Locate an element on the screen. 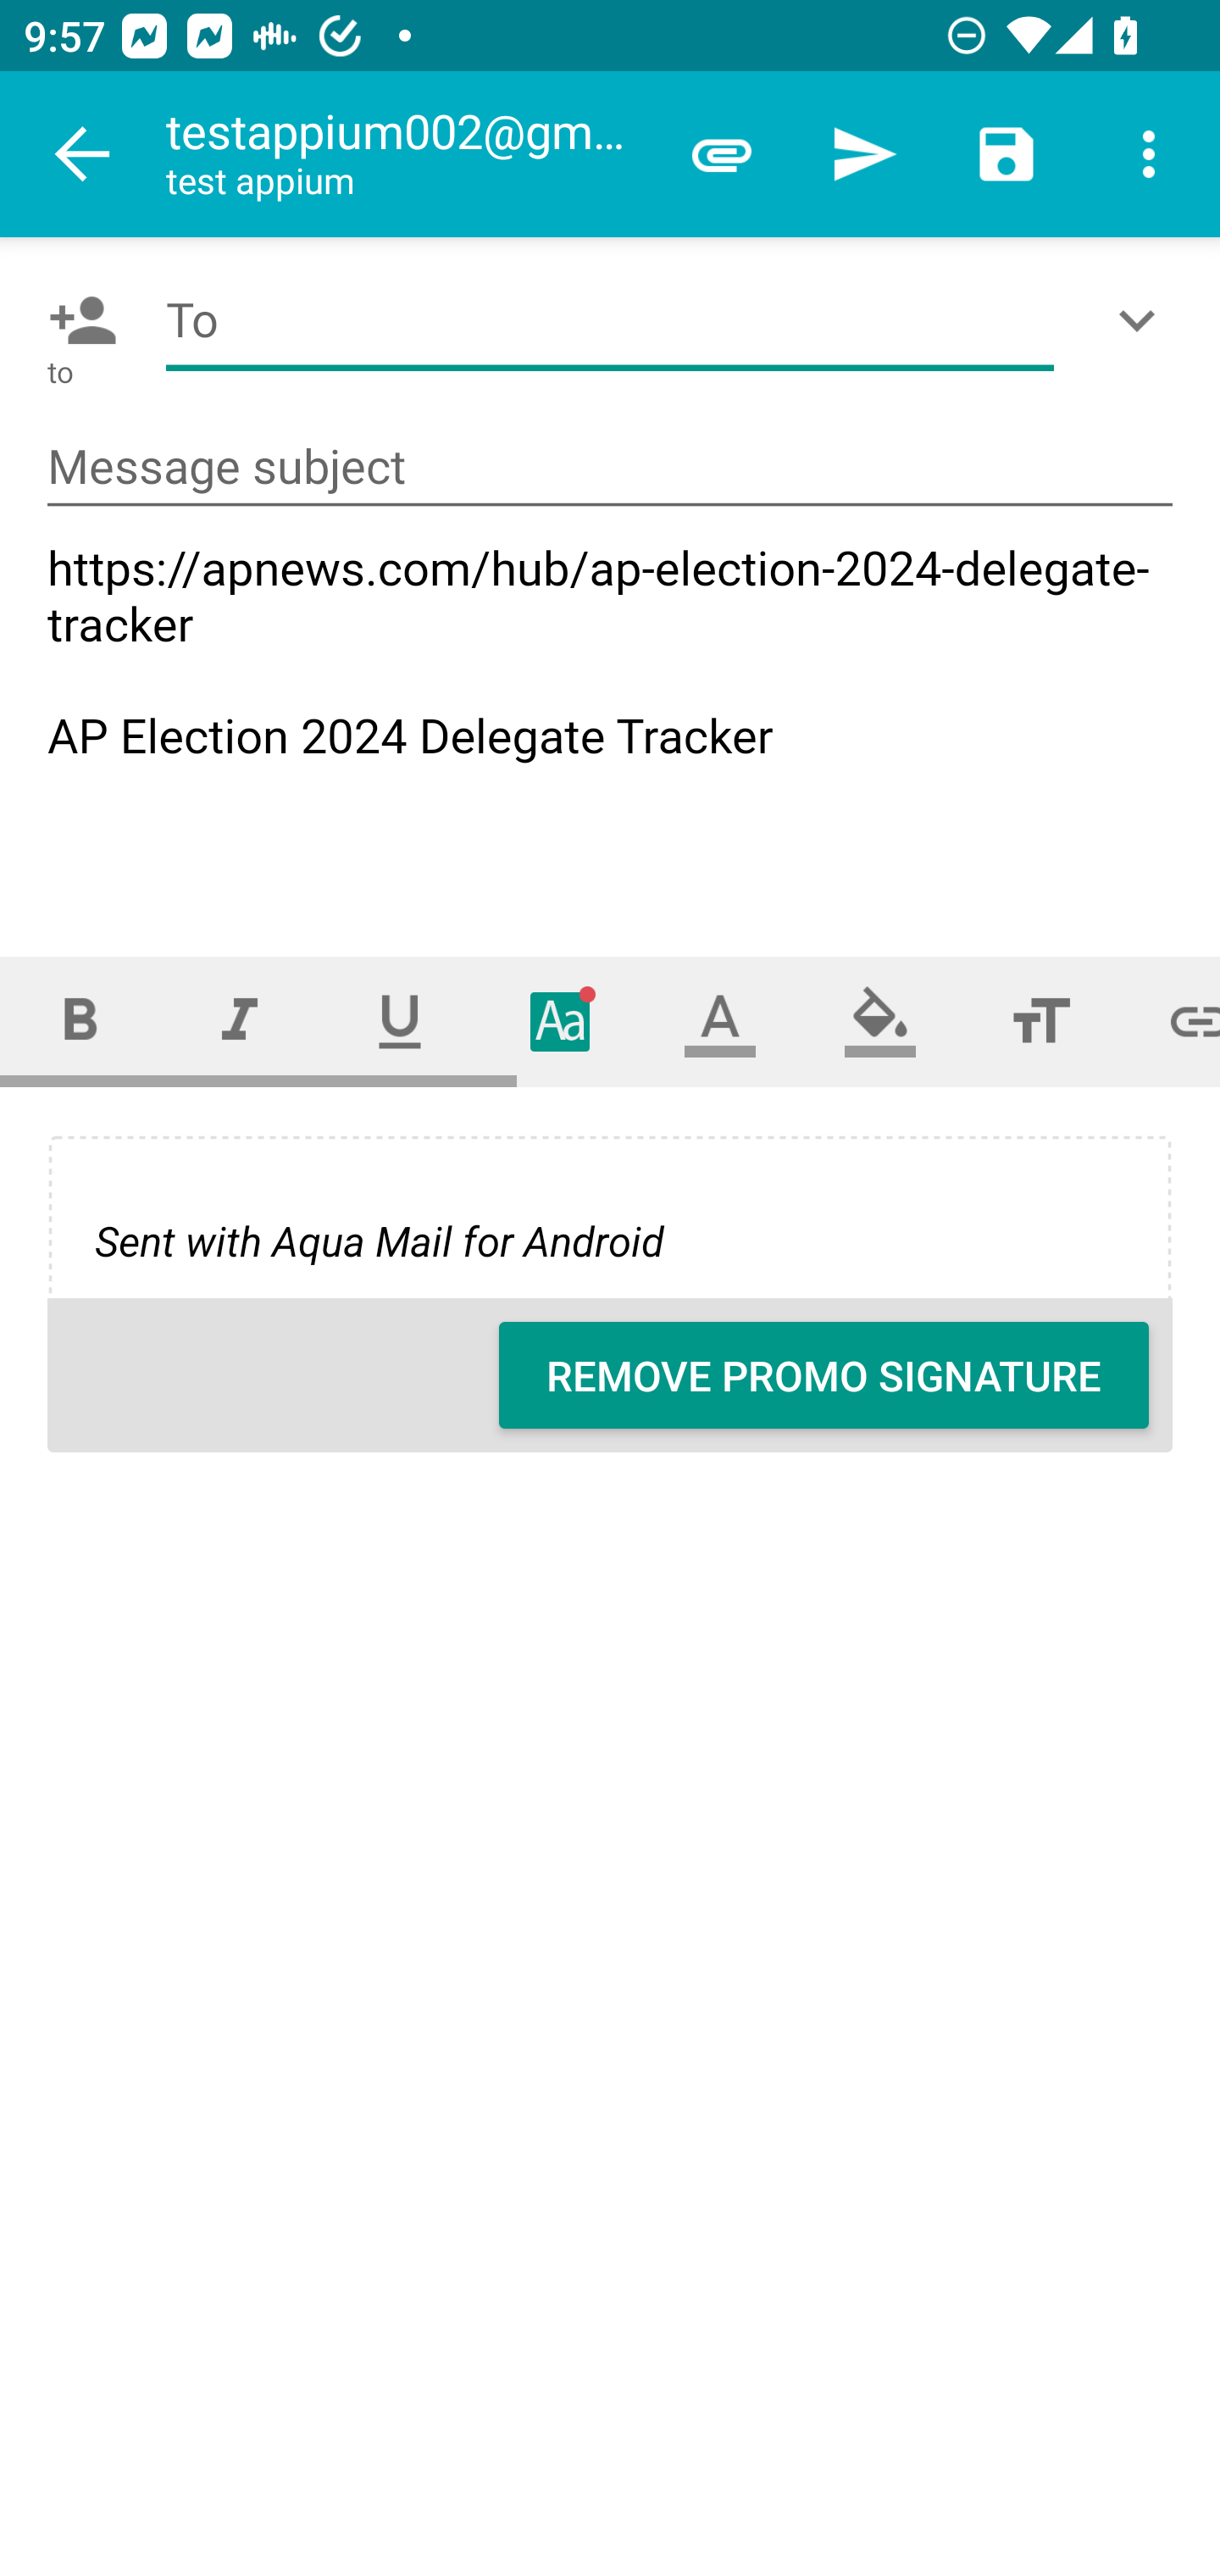  Underline is located at coordinates (400, 1020).